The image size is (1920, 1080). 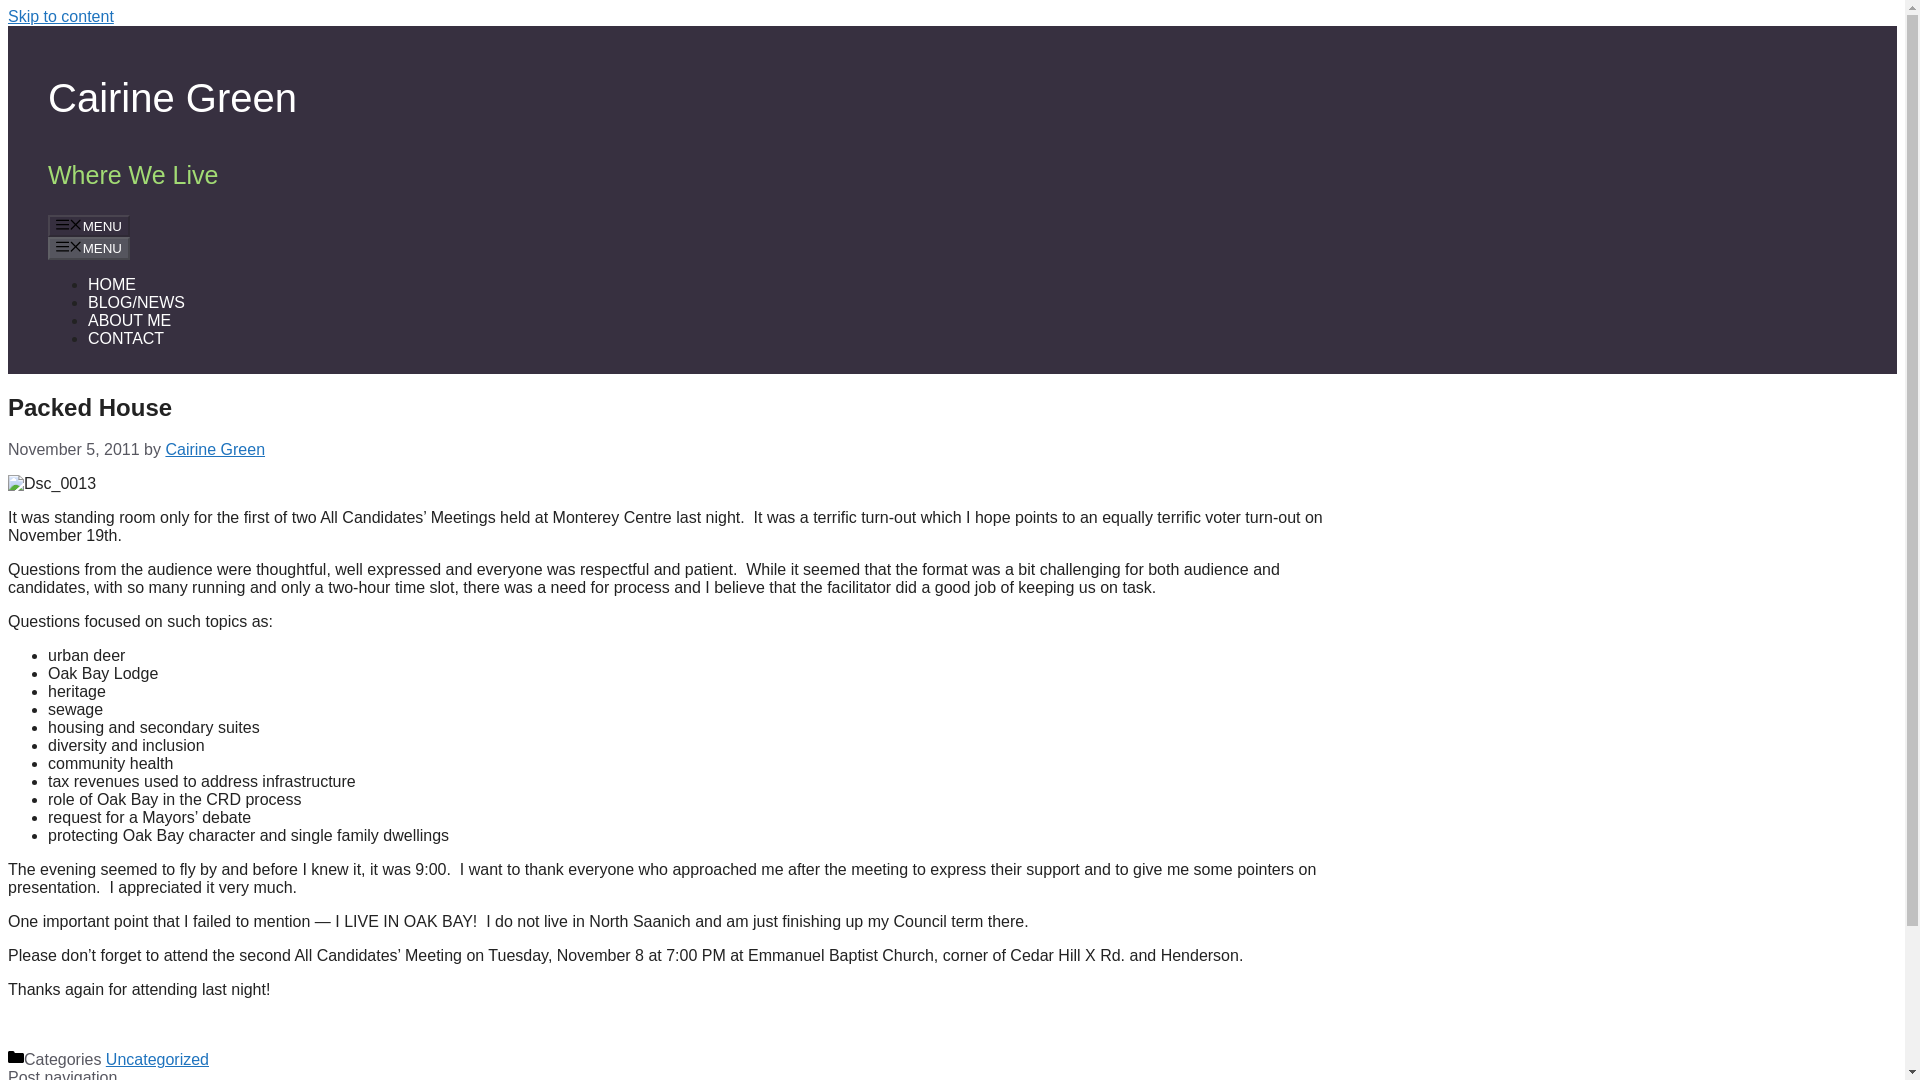 What do you see at coordinates (60, 16) in the screenshot?
I see `Skip to content` at bounding box center [60, 16].